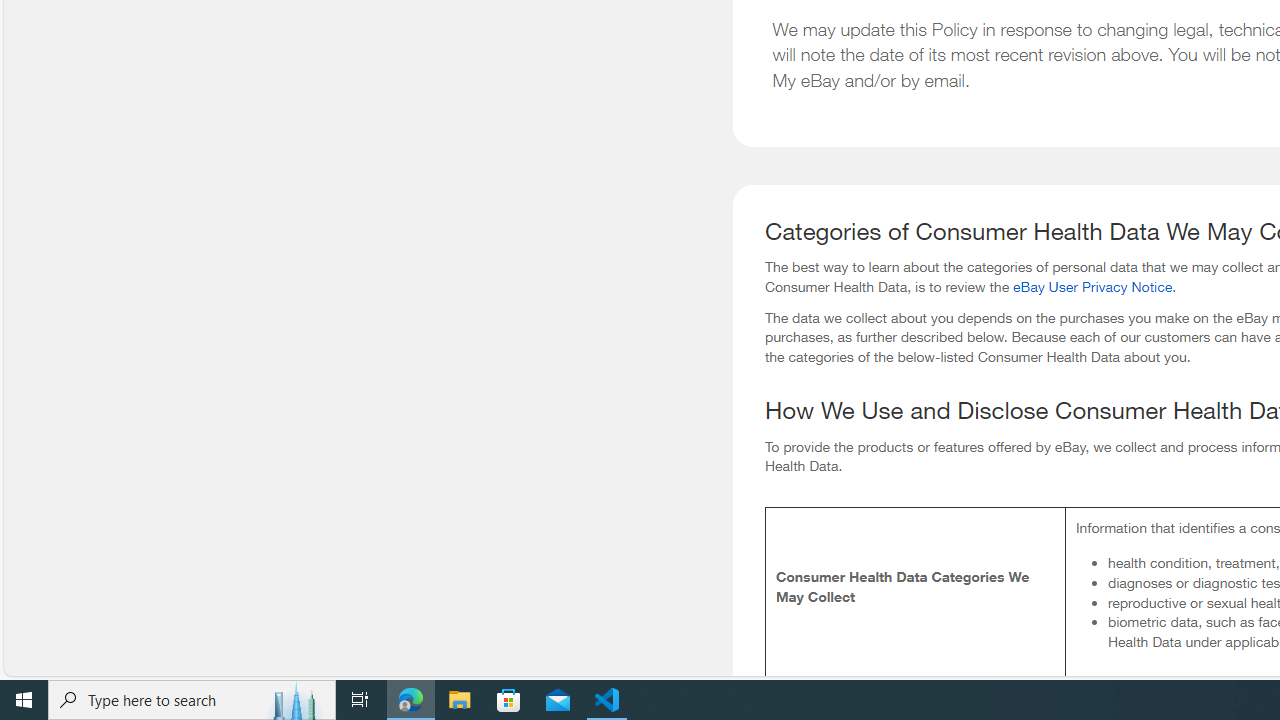 The height and width of the screenshot is (720, 1280). Describe the element at coordinates (1092, 286) in the screenshot. I see `eBay User Privacy Notice` at that location.